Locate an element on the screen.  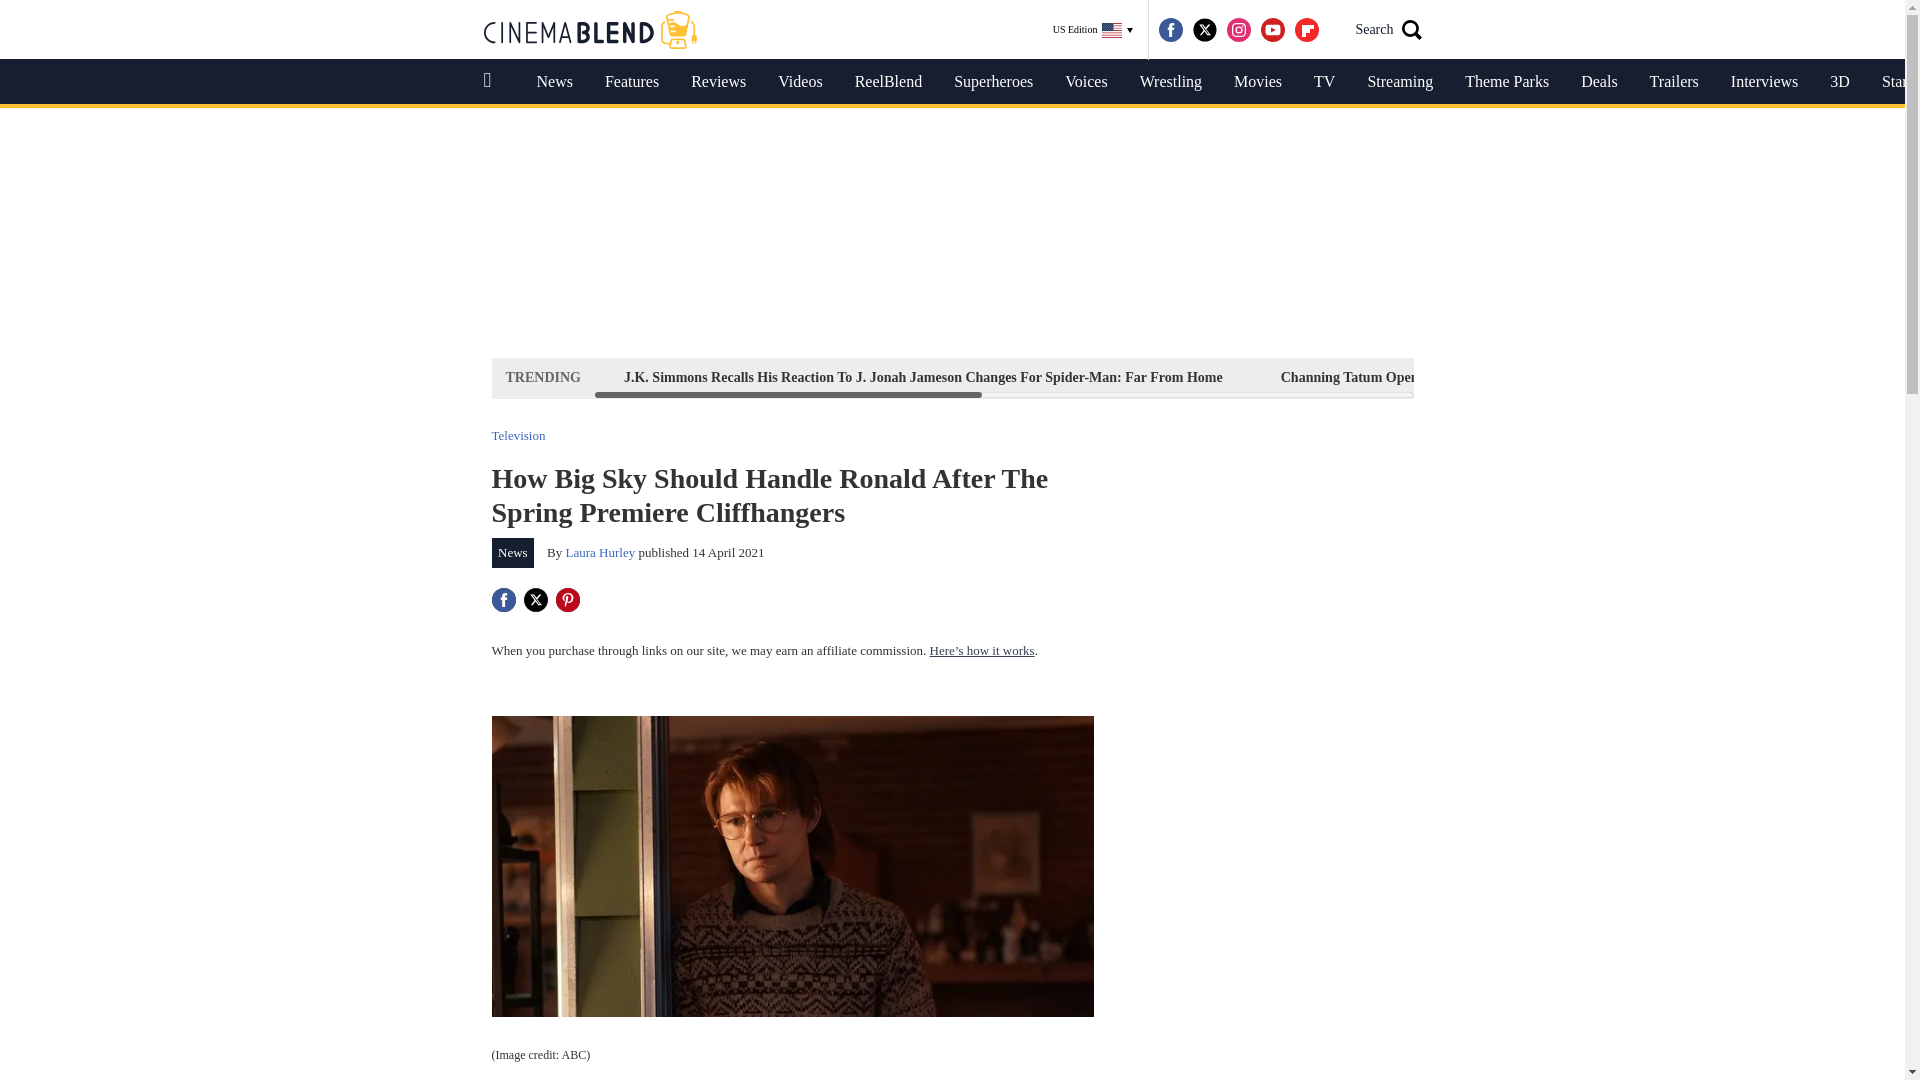
US Edition is located at coordinates (1093, 30).